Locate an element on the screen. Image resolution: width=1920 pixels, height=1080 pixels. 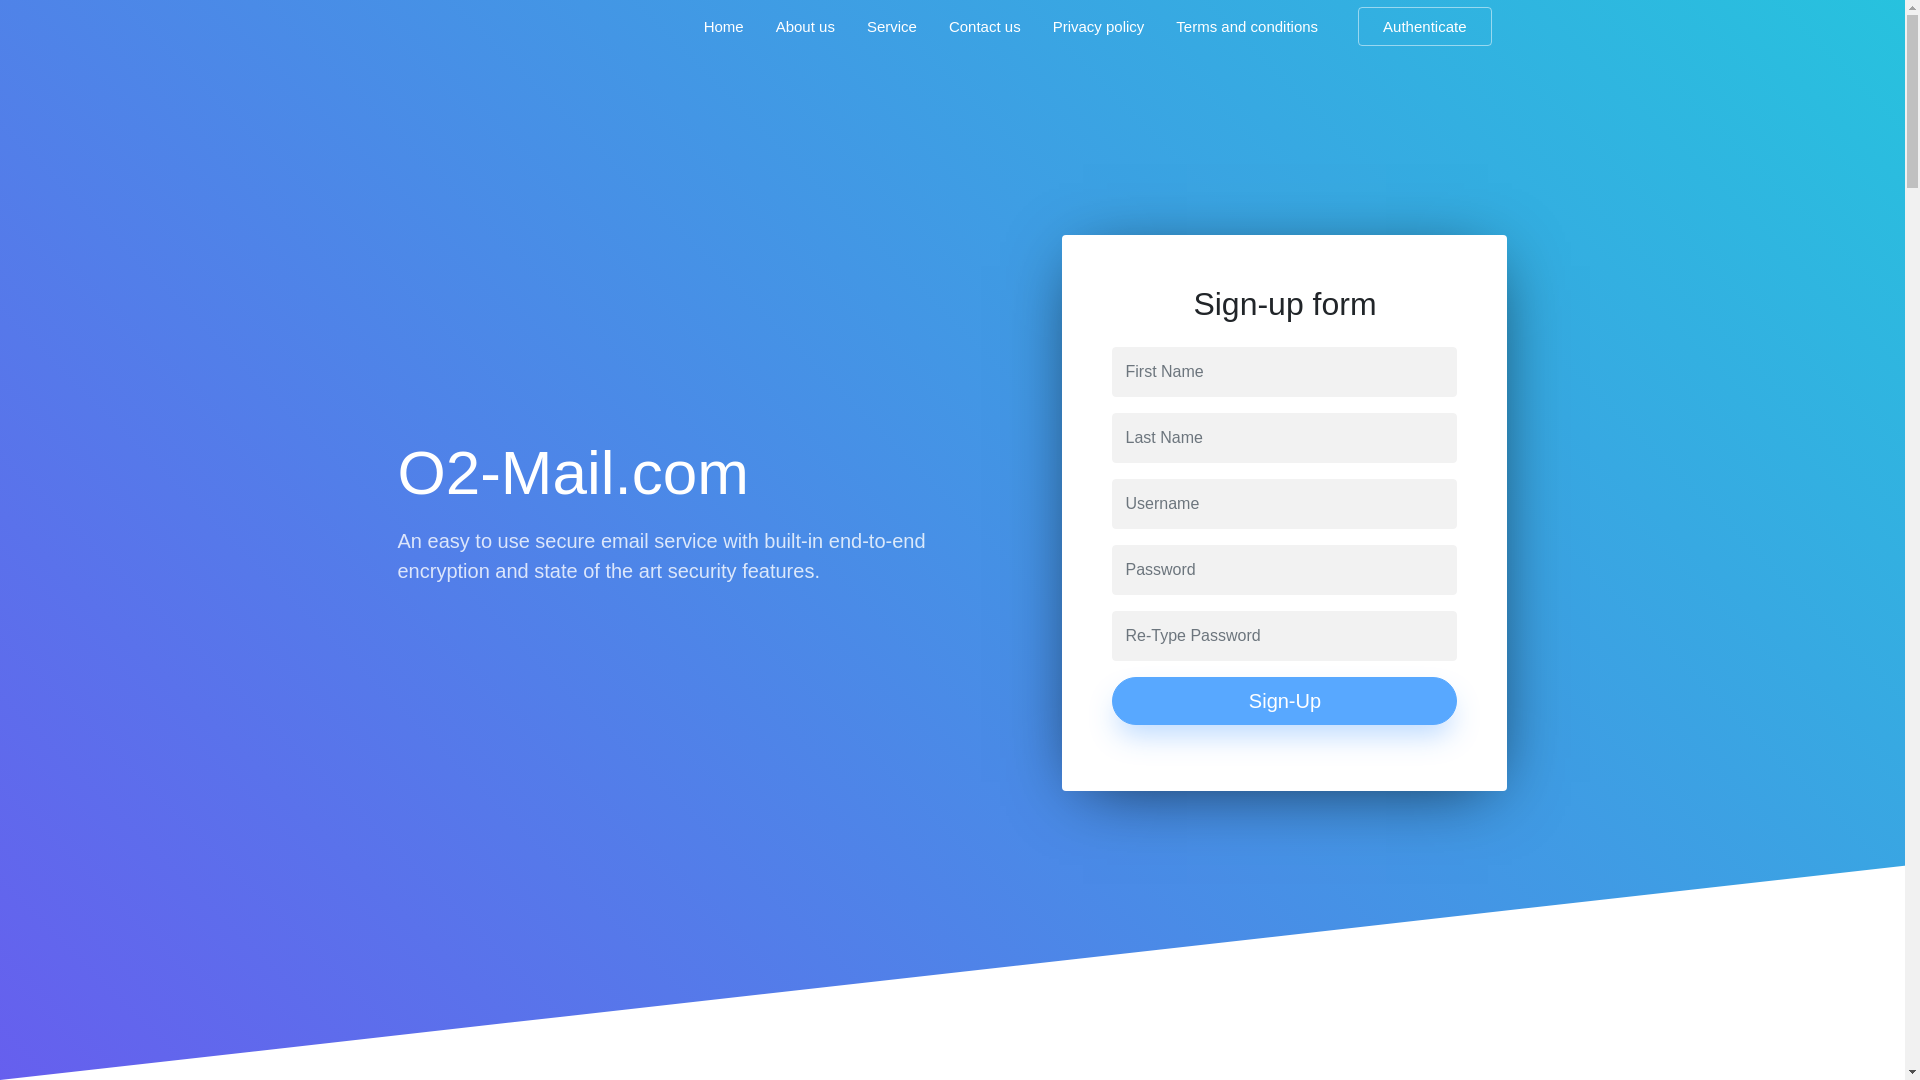
Privacy policy is located at coordinates (1098, 27).